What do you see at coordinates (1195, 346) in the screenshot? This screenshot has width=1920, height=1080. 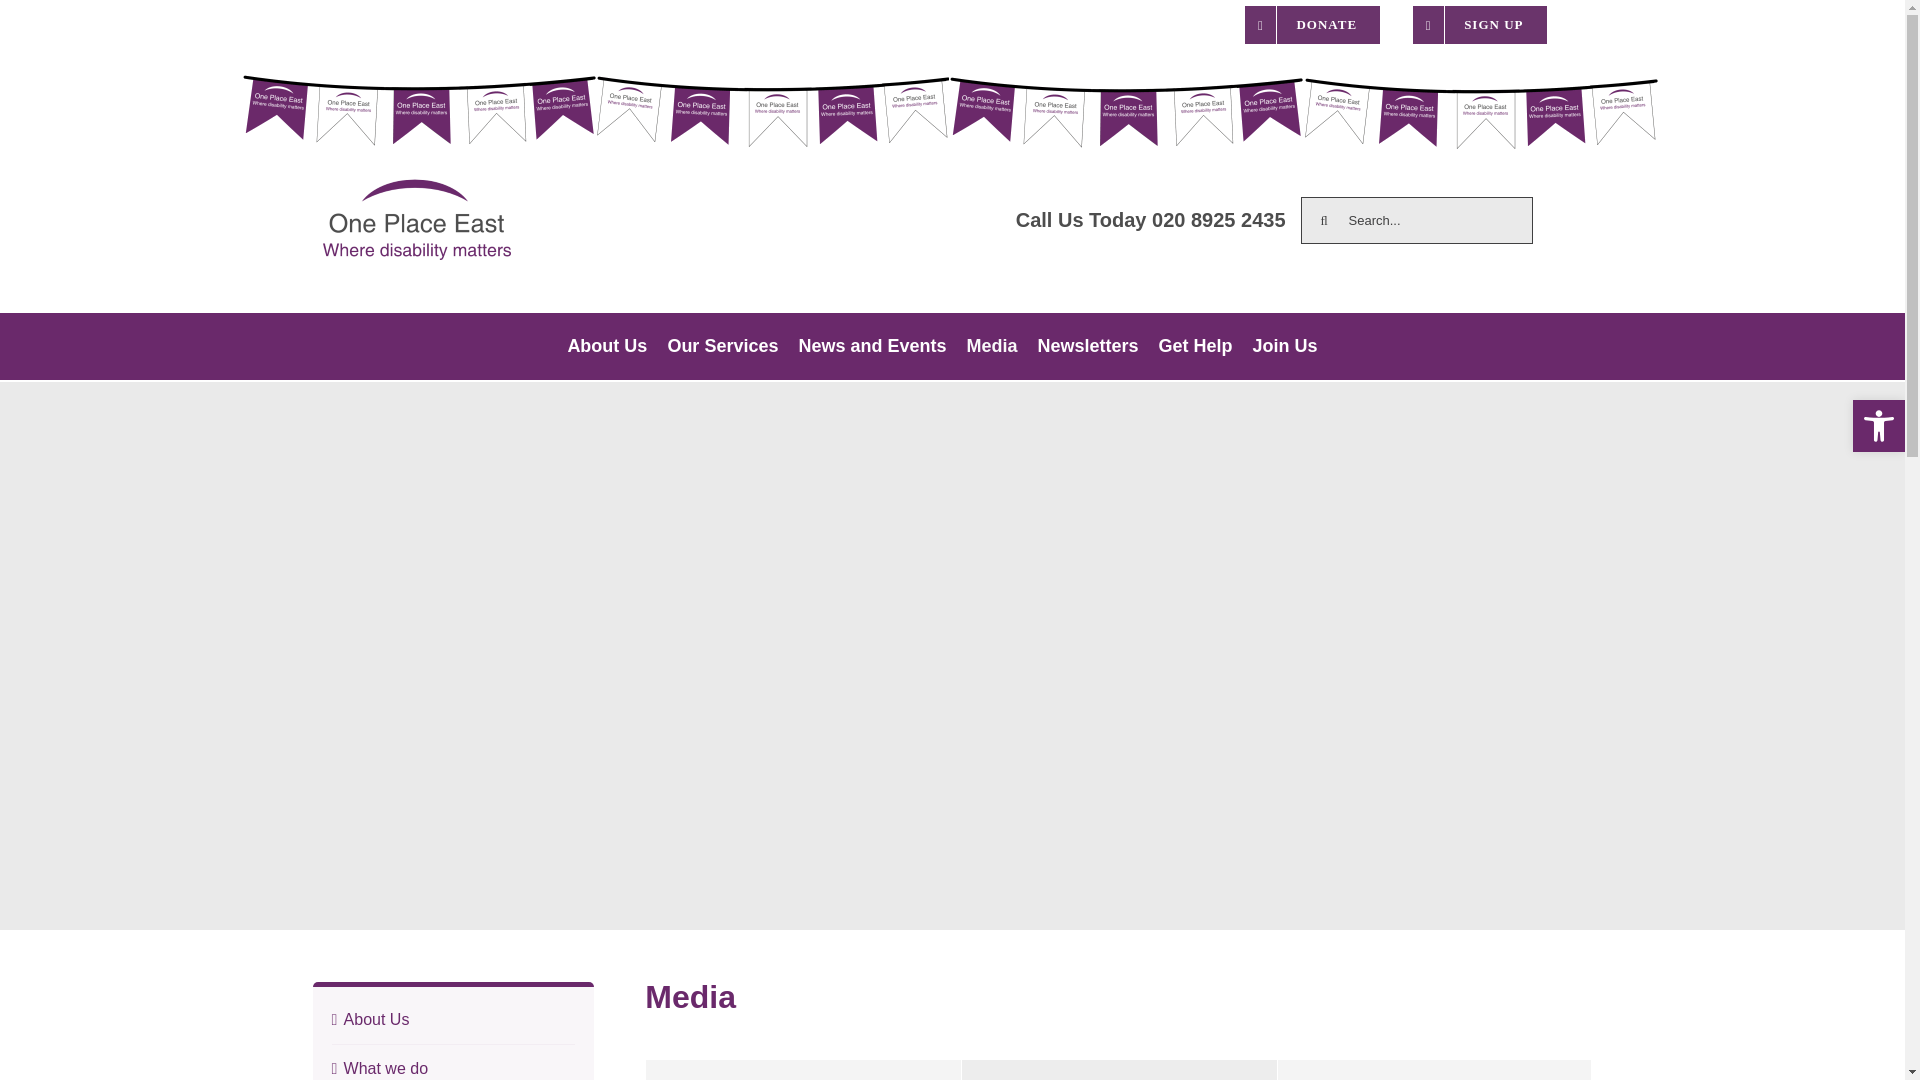 I see `Get Help` at bounding box center [1195, 346].